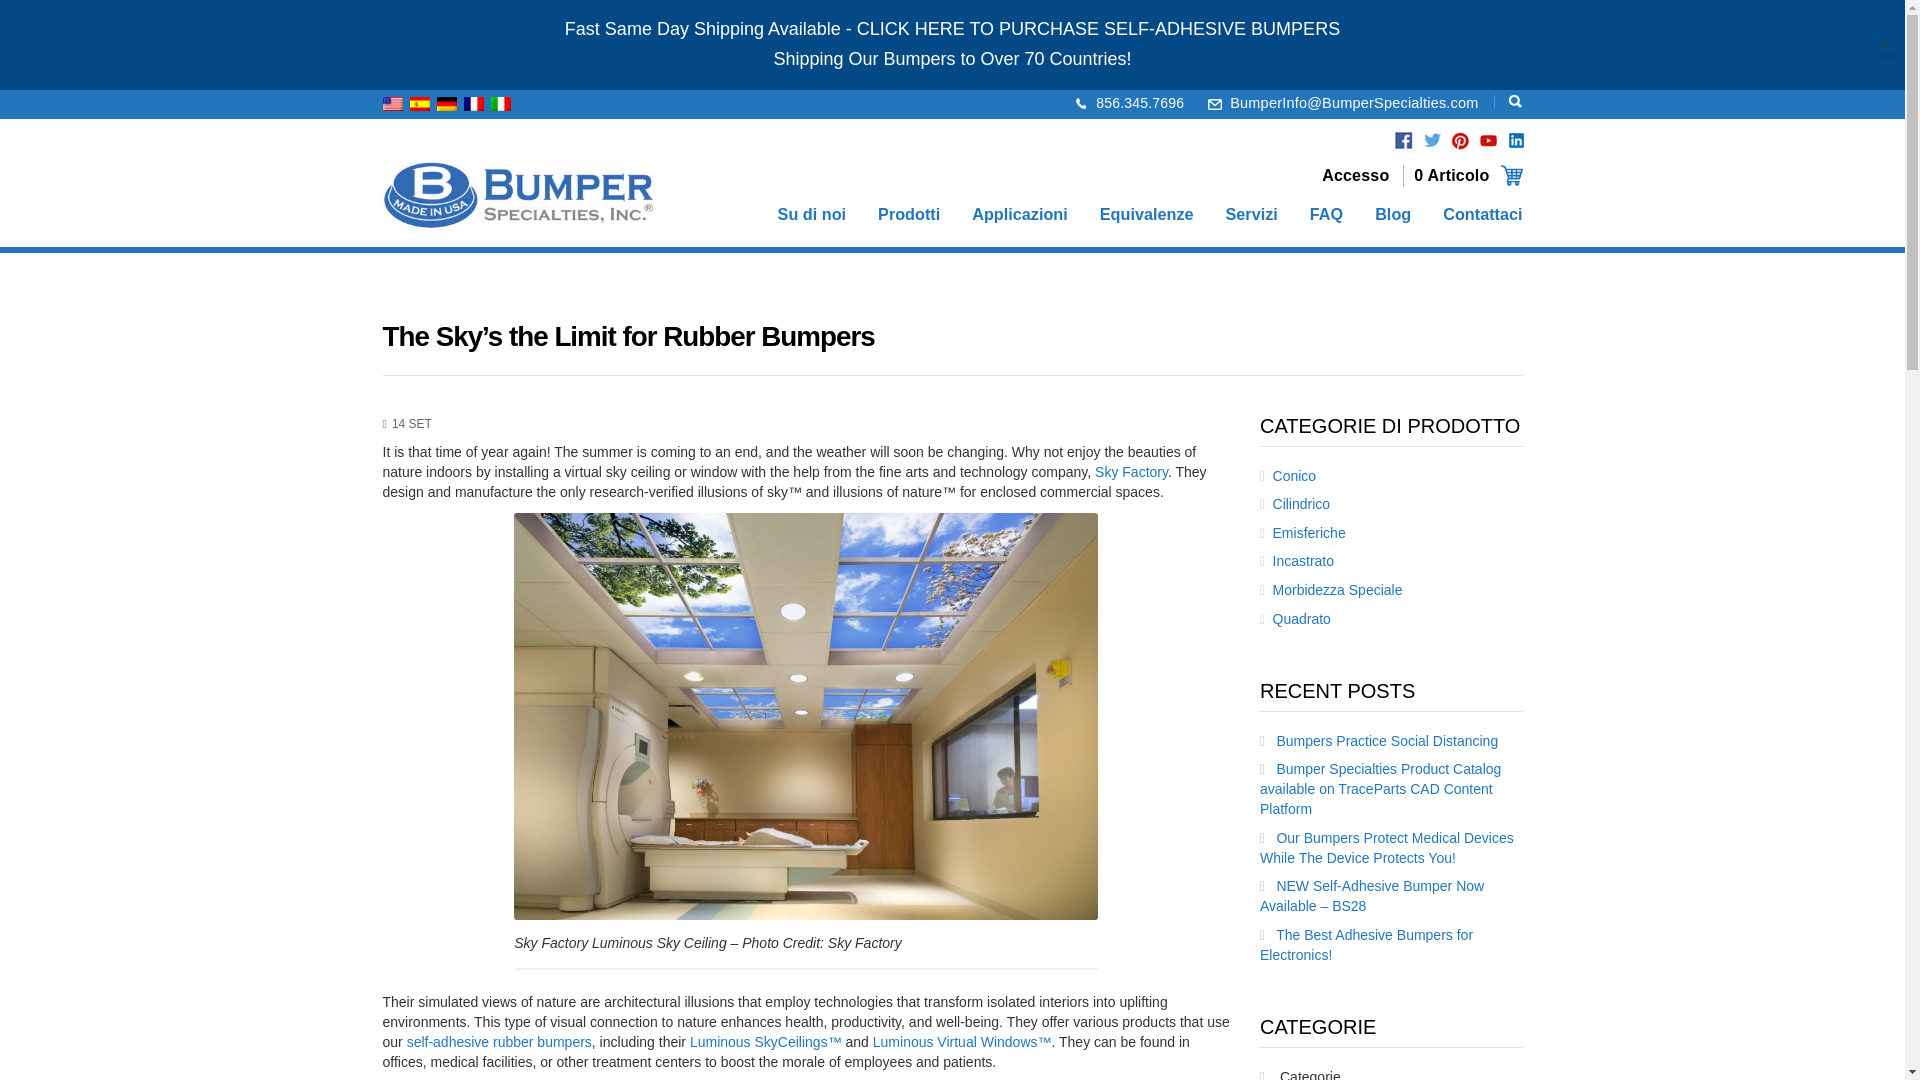 Image resolution: width=1920 pixels, height=1080 pixels. I want to click on Self-Adhesive Rubber Bumpers, so click(499, 1041).